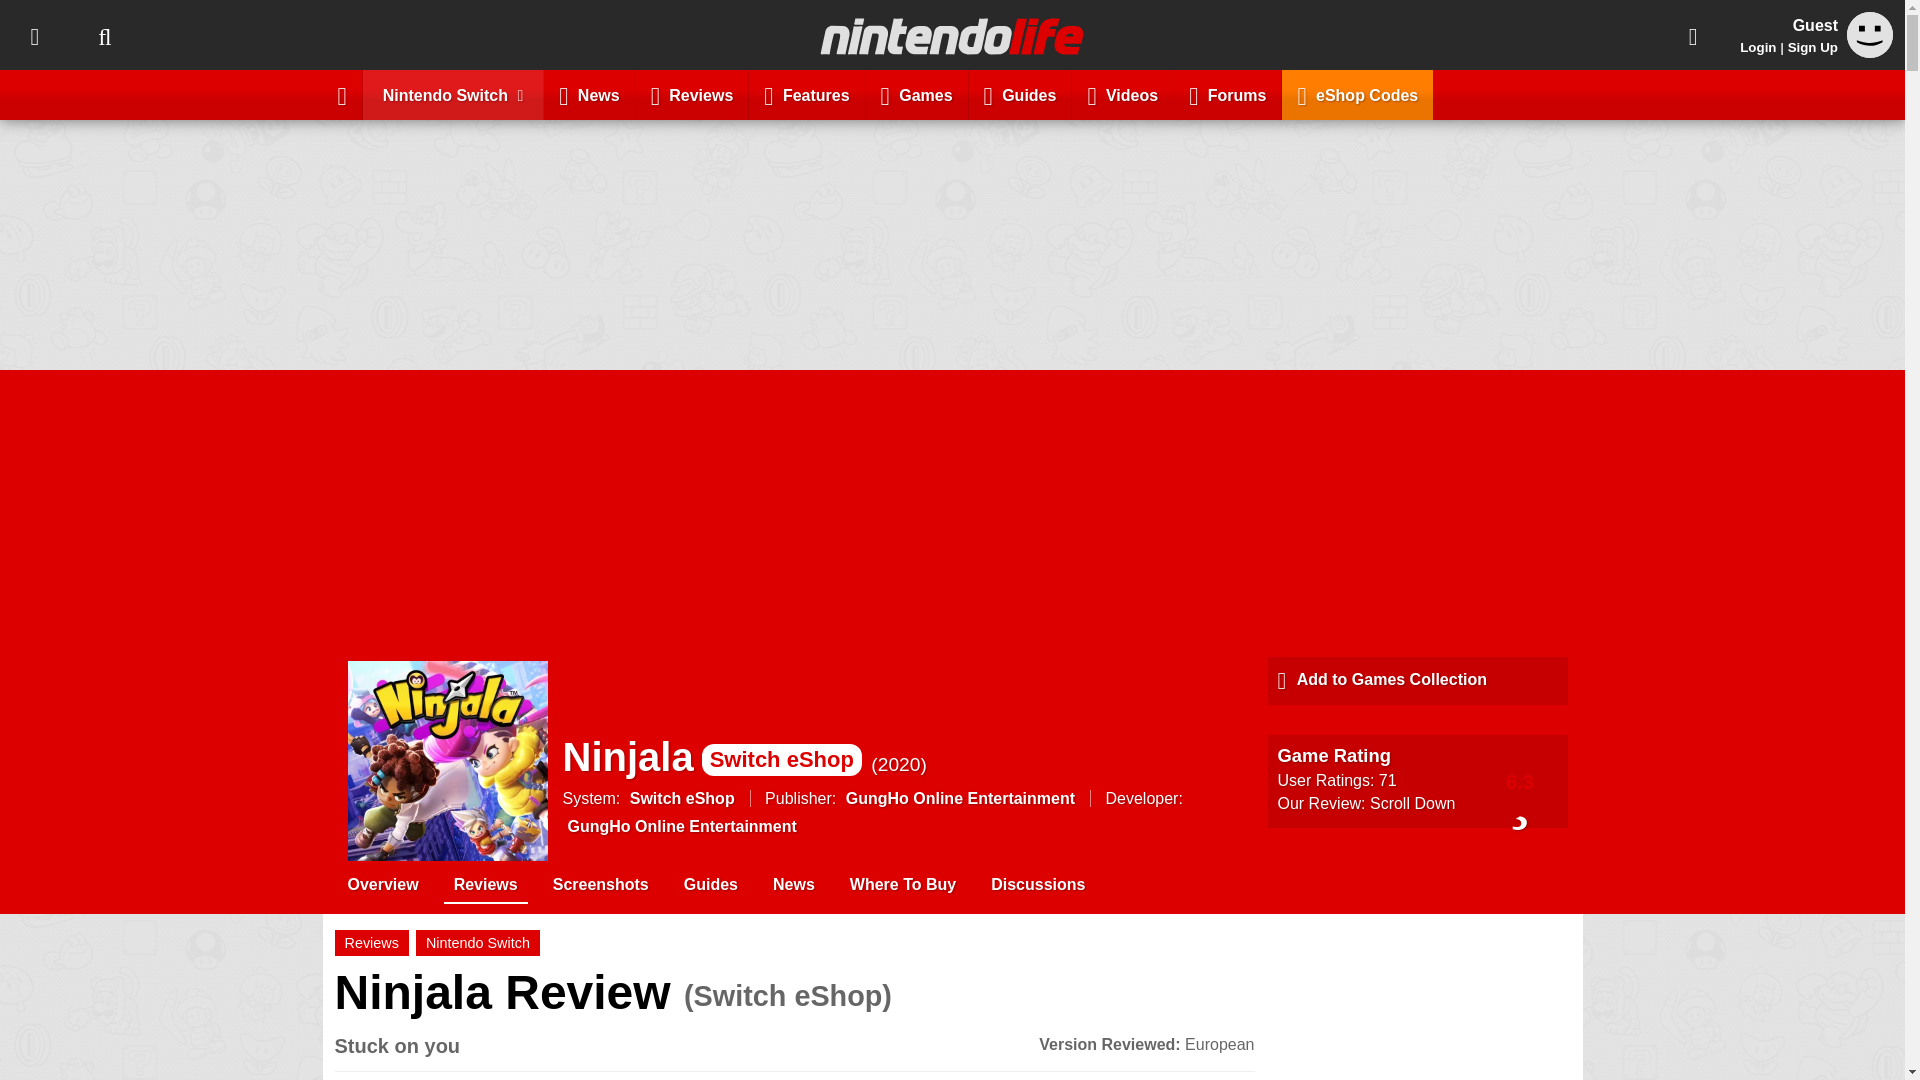 The image size is (1920, 1080). Describe the element at coordinates (952, 36) in the screenshot. I see `Nintendo Life` at that location.